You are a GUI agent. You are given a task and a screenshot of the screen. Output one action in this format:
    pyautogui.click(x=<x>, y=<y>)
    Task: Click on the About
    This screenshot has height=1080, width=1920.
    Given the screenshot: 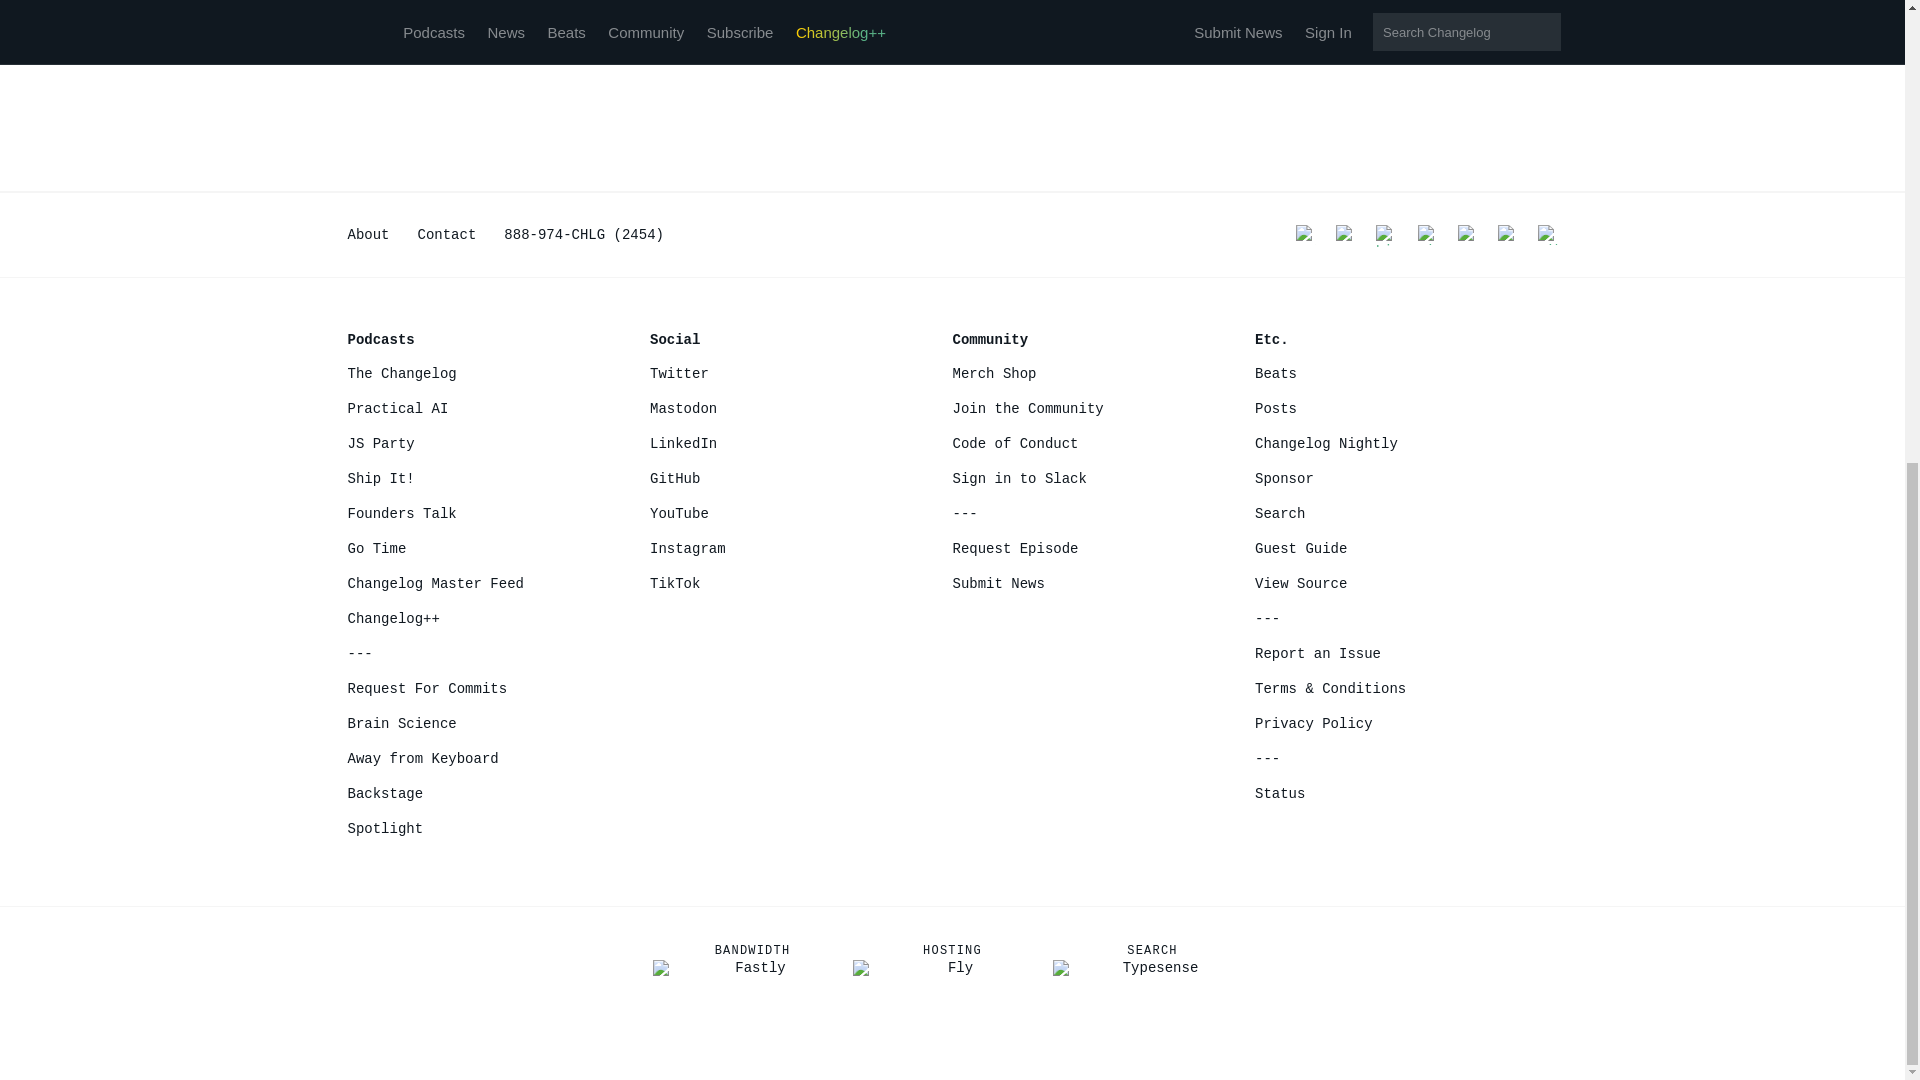 What is the action you would take?
    pyautogui.click(x=368, y=234)
    